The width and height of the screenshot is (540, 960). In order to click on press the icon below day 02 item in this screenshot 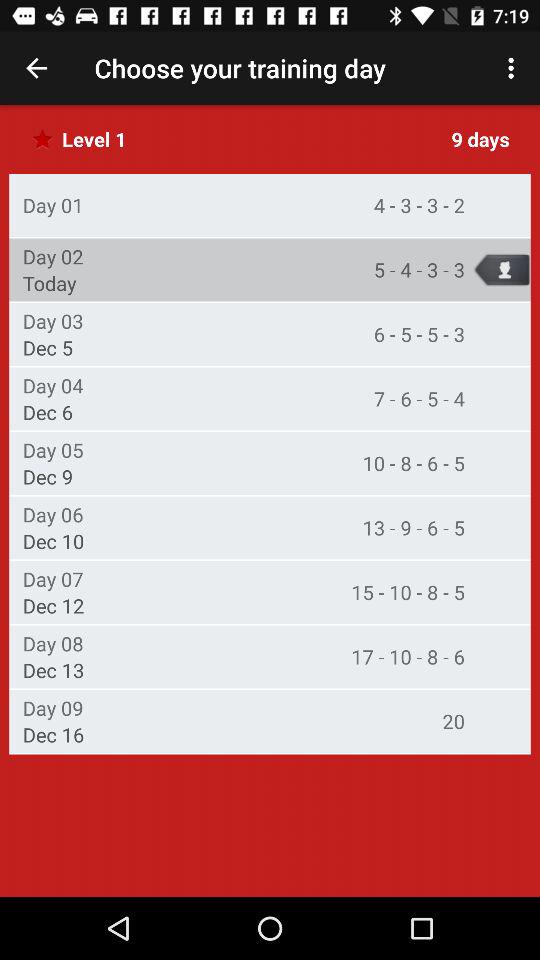, I will do `click(49, 283)`.